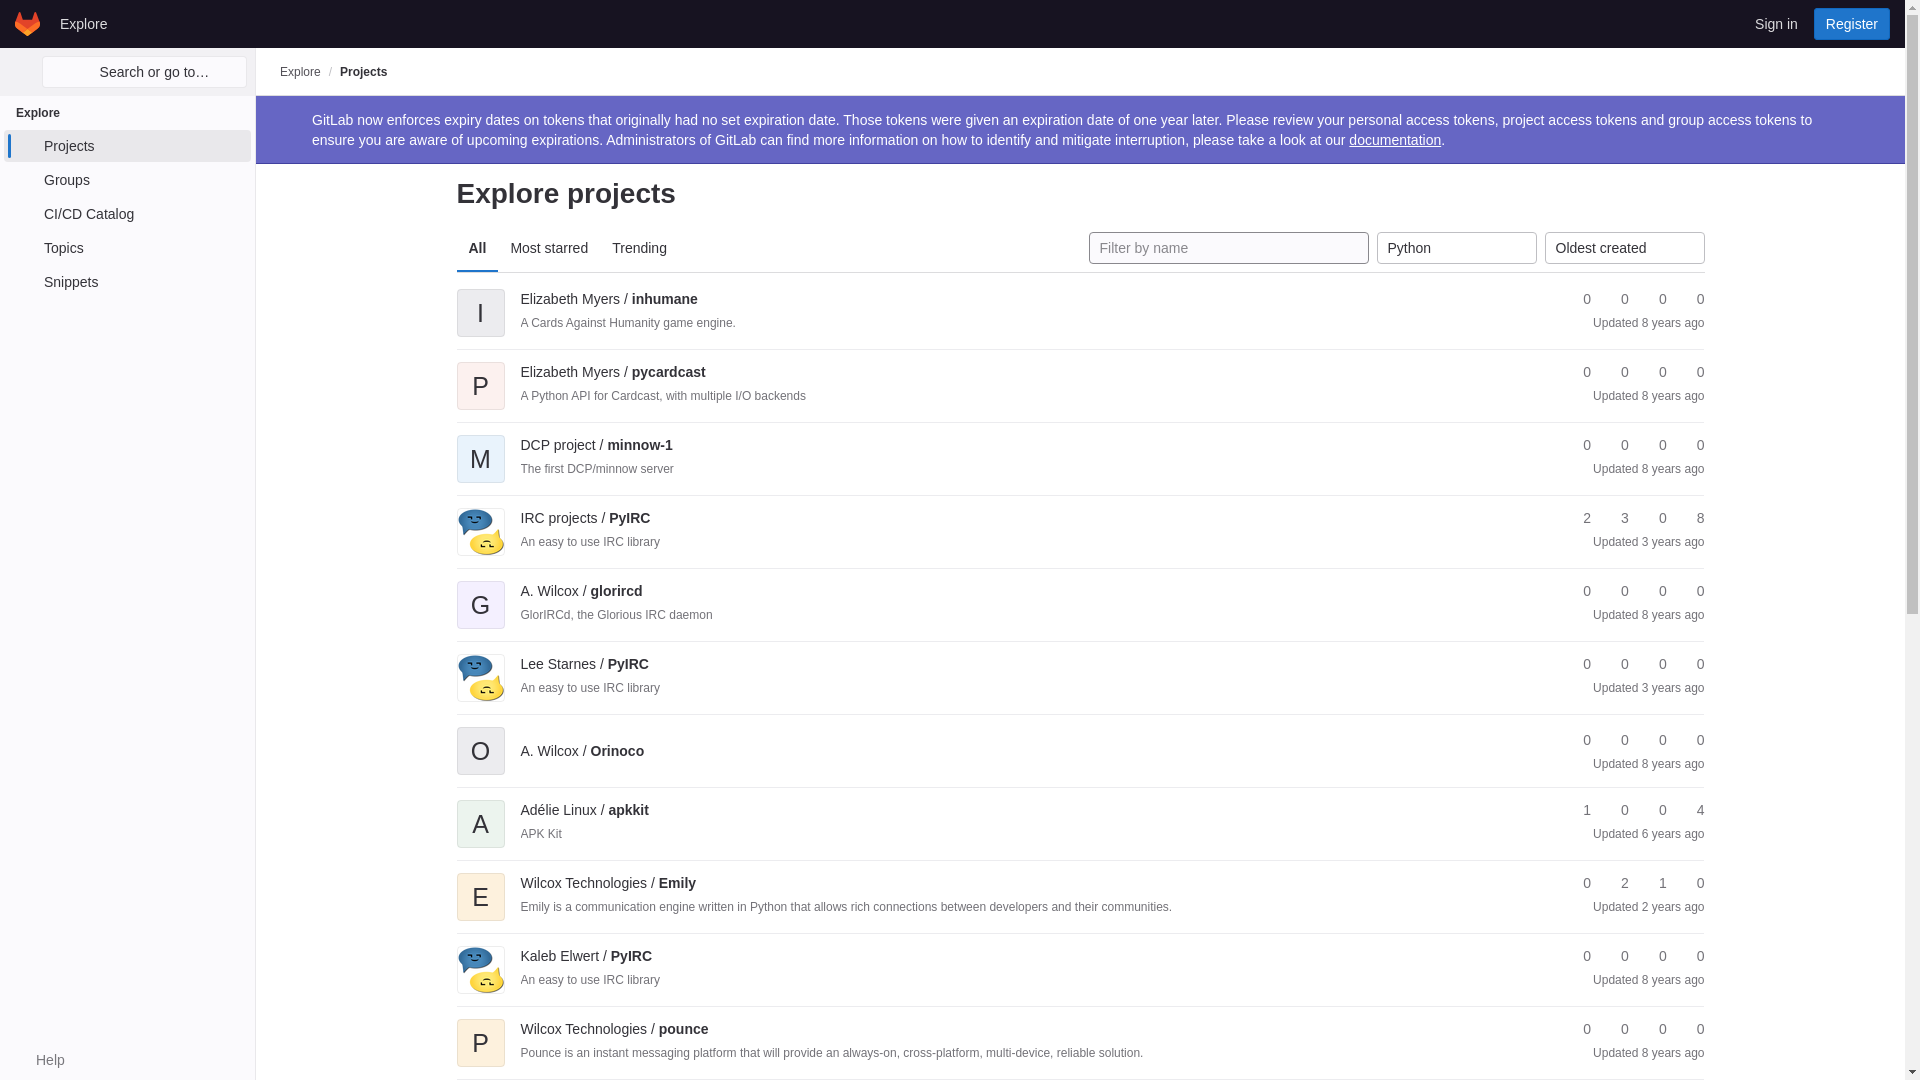 This screenshot has height=1080, width=1920. I want to click on Forks, so click(1616, 299).